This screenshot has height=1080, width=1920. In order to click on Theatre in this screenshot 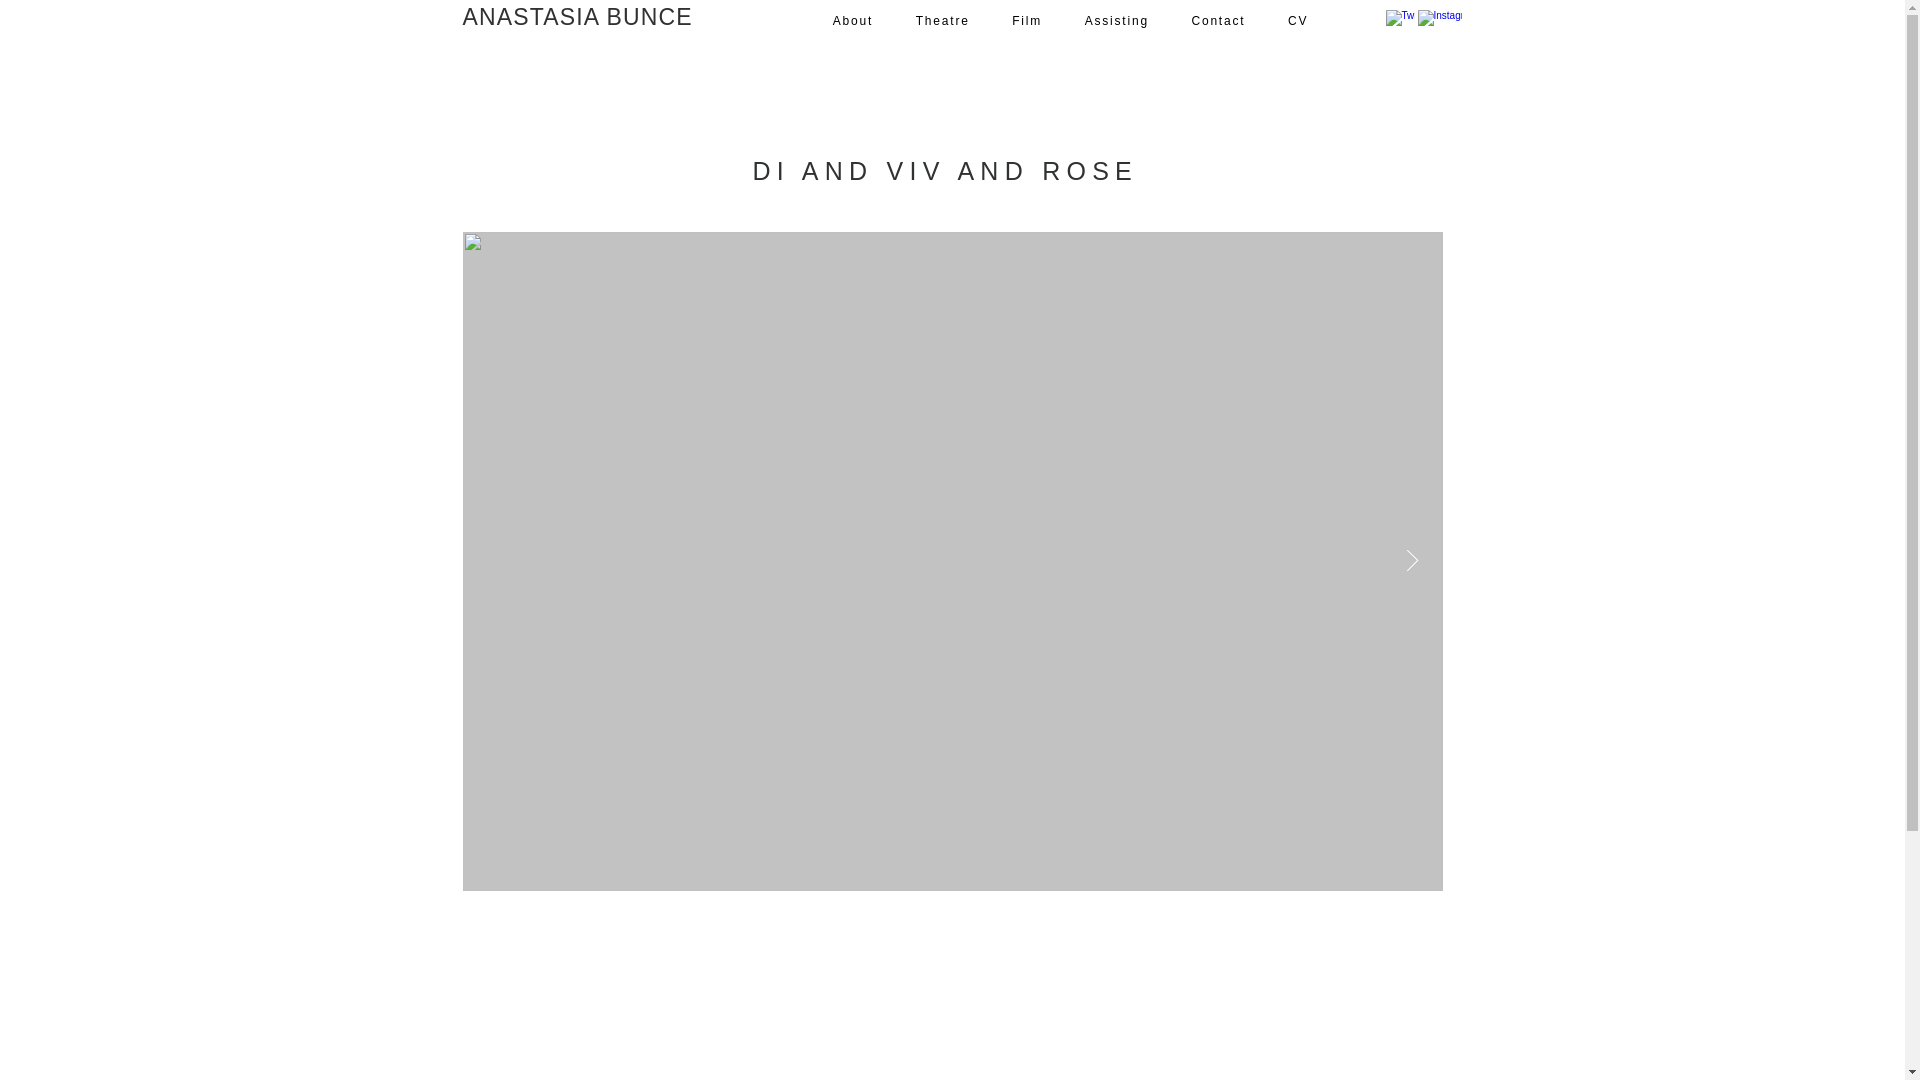, I will do `click(942, 22)`.